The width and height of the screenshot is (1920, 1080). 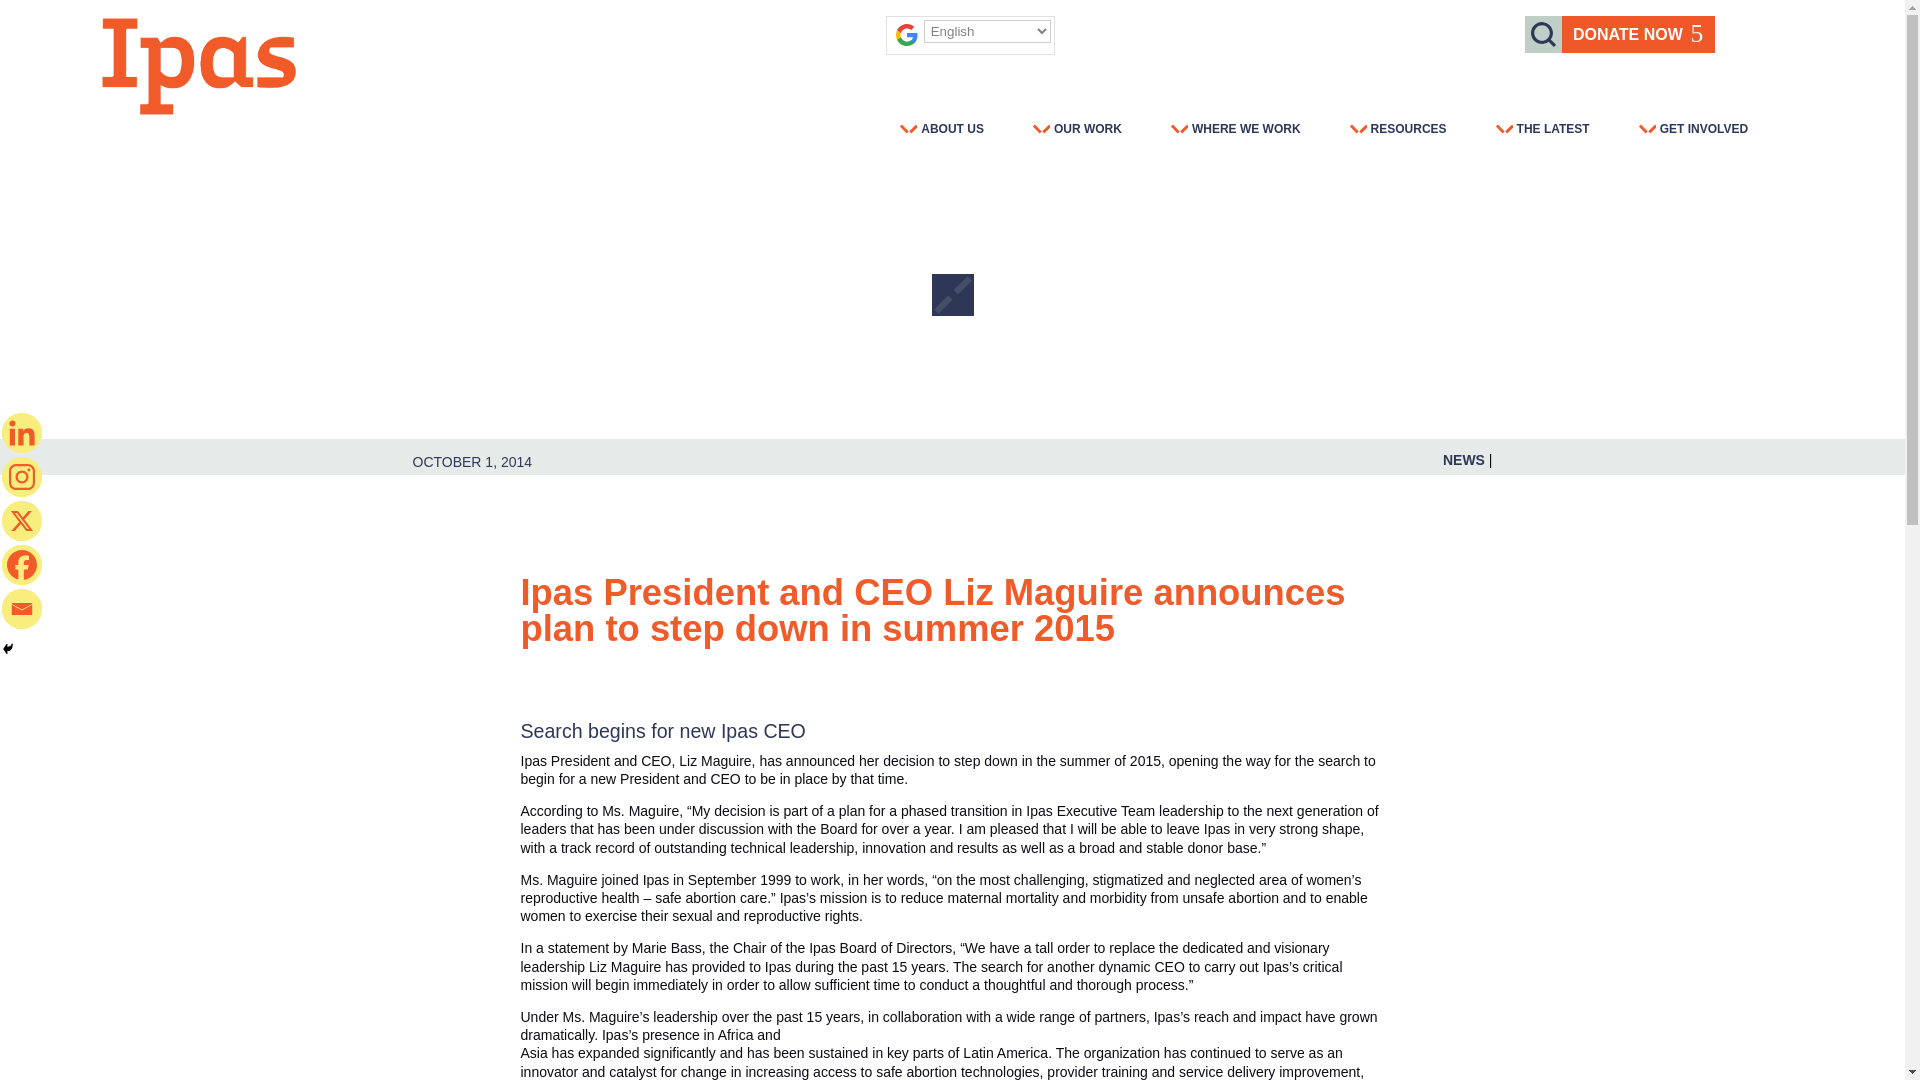 I want to click on X, so click(x=22, y=521).